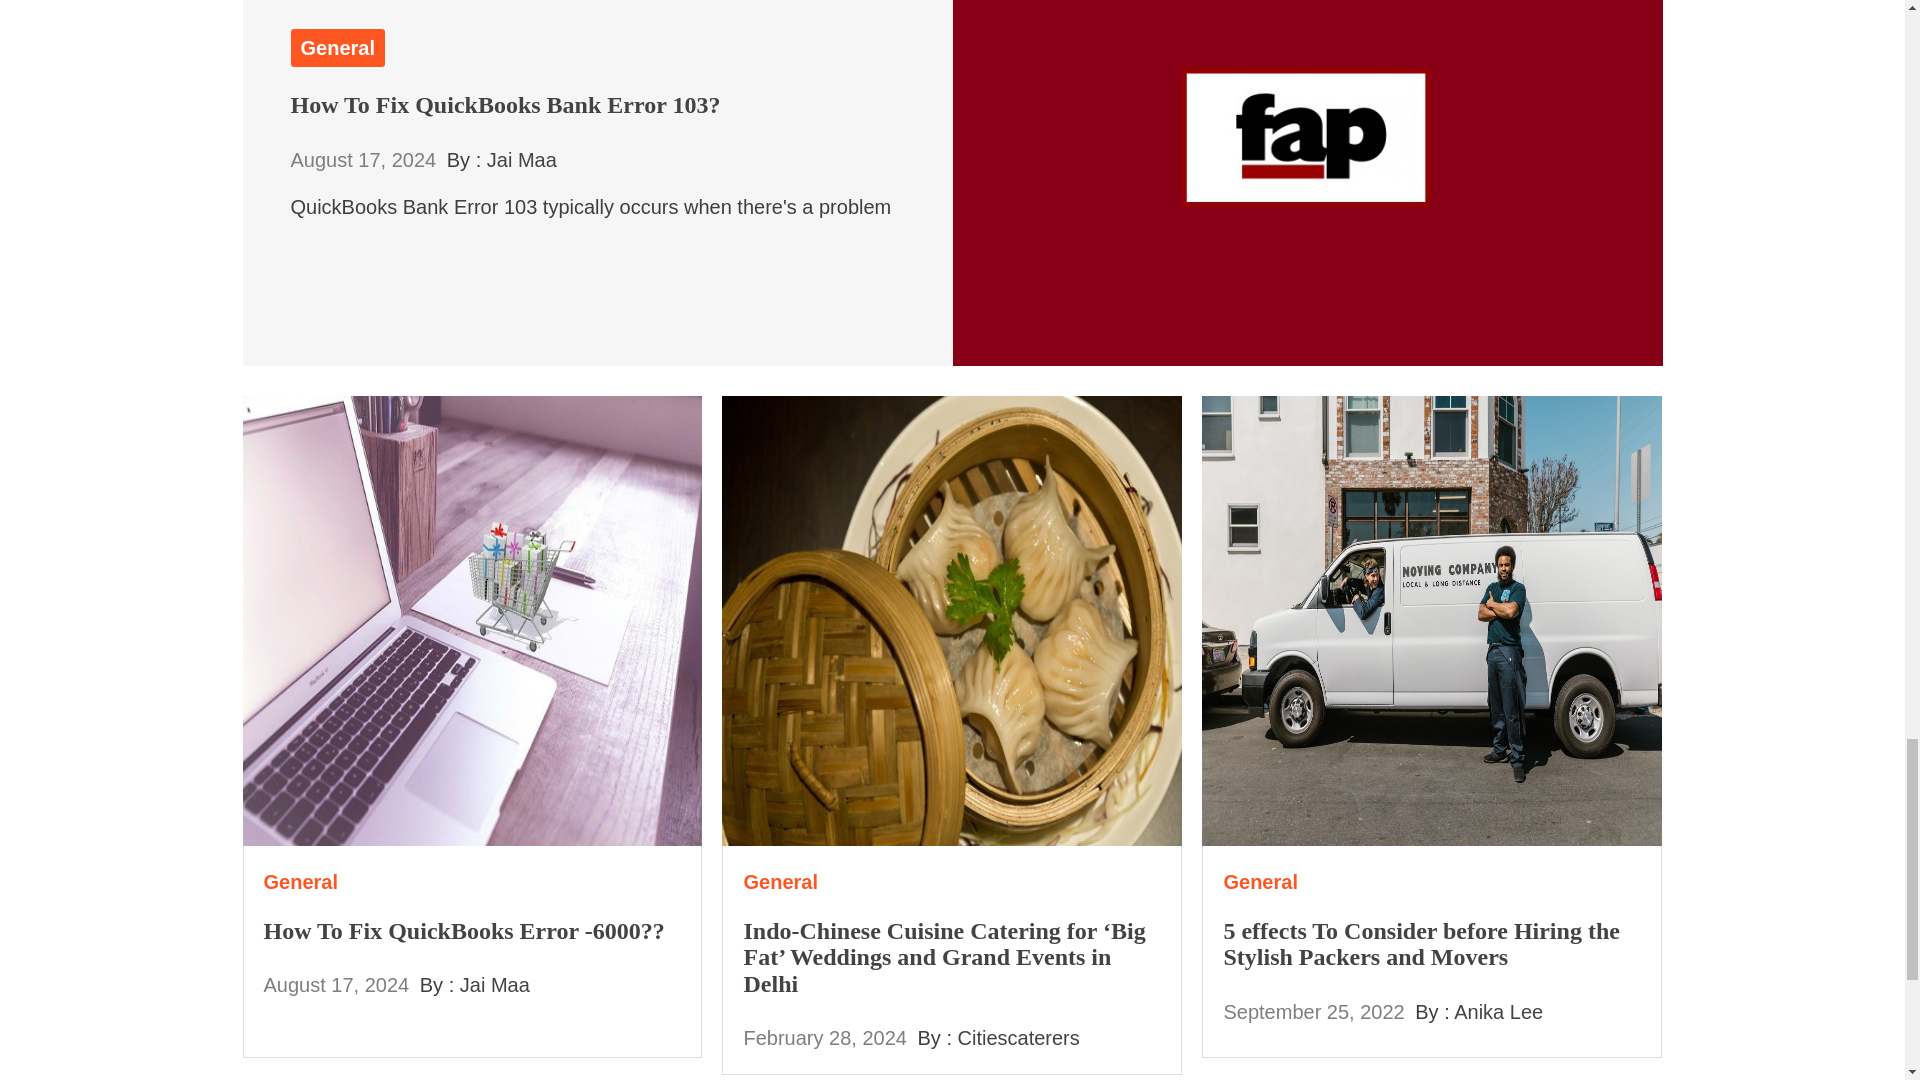  I want to click on August 17, 2024, so click(362, 160).